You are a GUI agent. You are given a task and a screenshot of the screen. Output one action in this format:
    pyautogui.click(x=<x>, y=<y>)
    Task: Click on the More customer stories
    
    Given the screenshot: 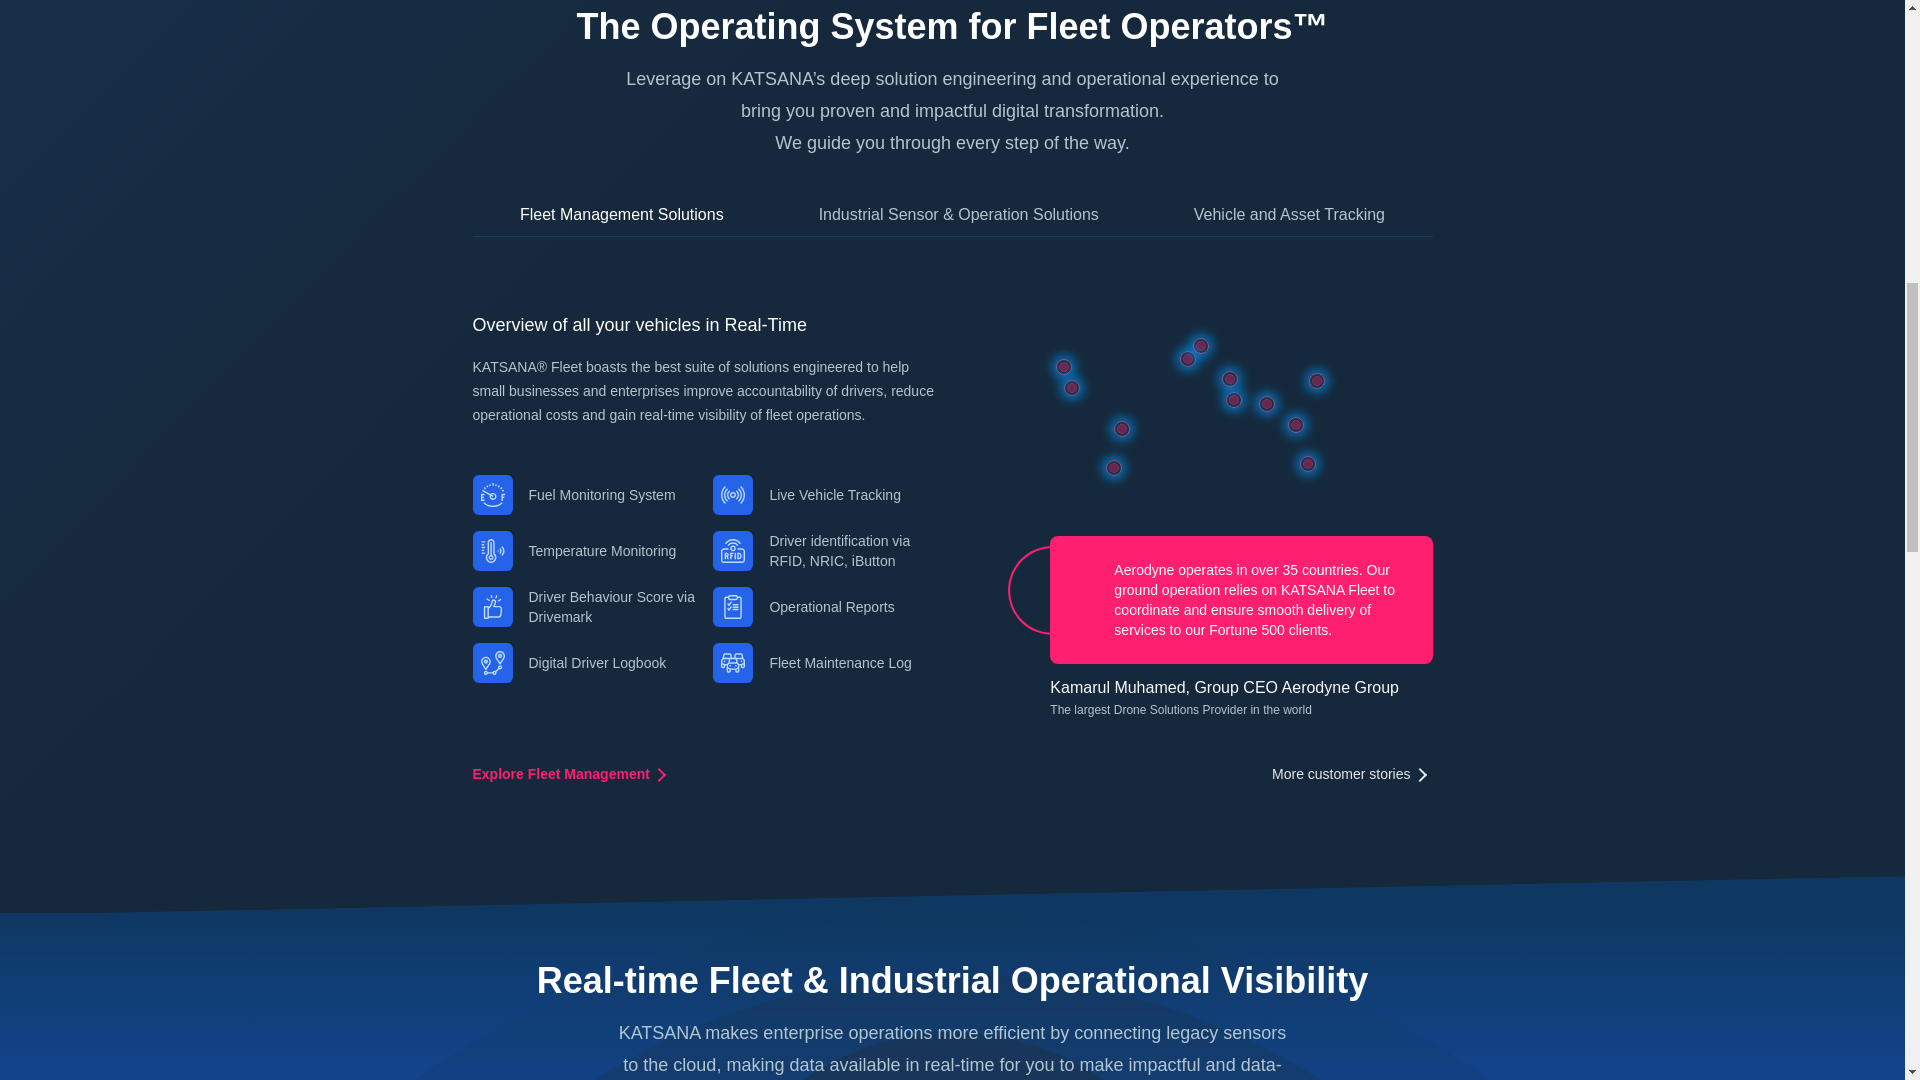 What is the action you would take?
    pyautogui.click(x=1352, y=774)
    